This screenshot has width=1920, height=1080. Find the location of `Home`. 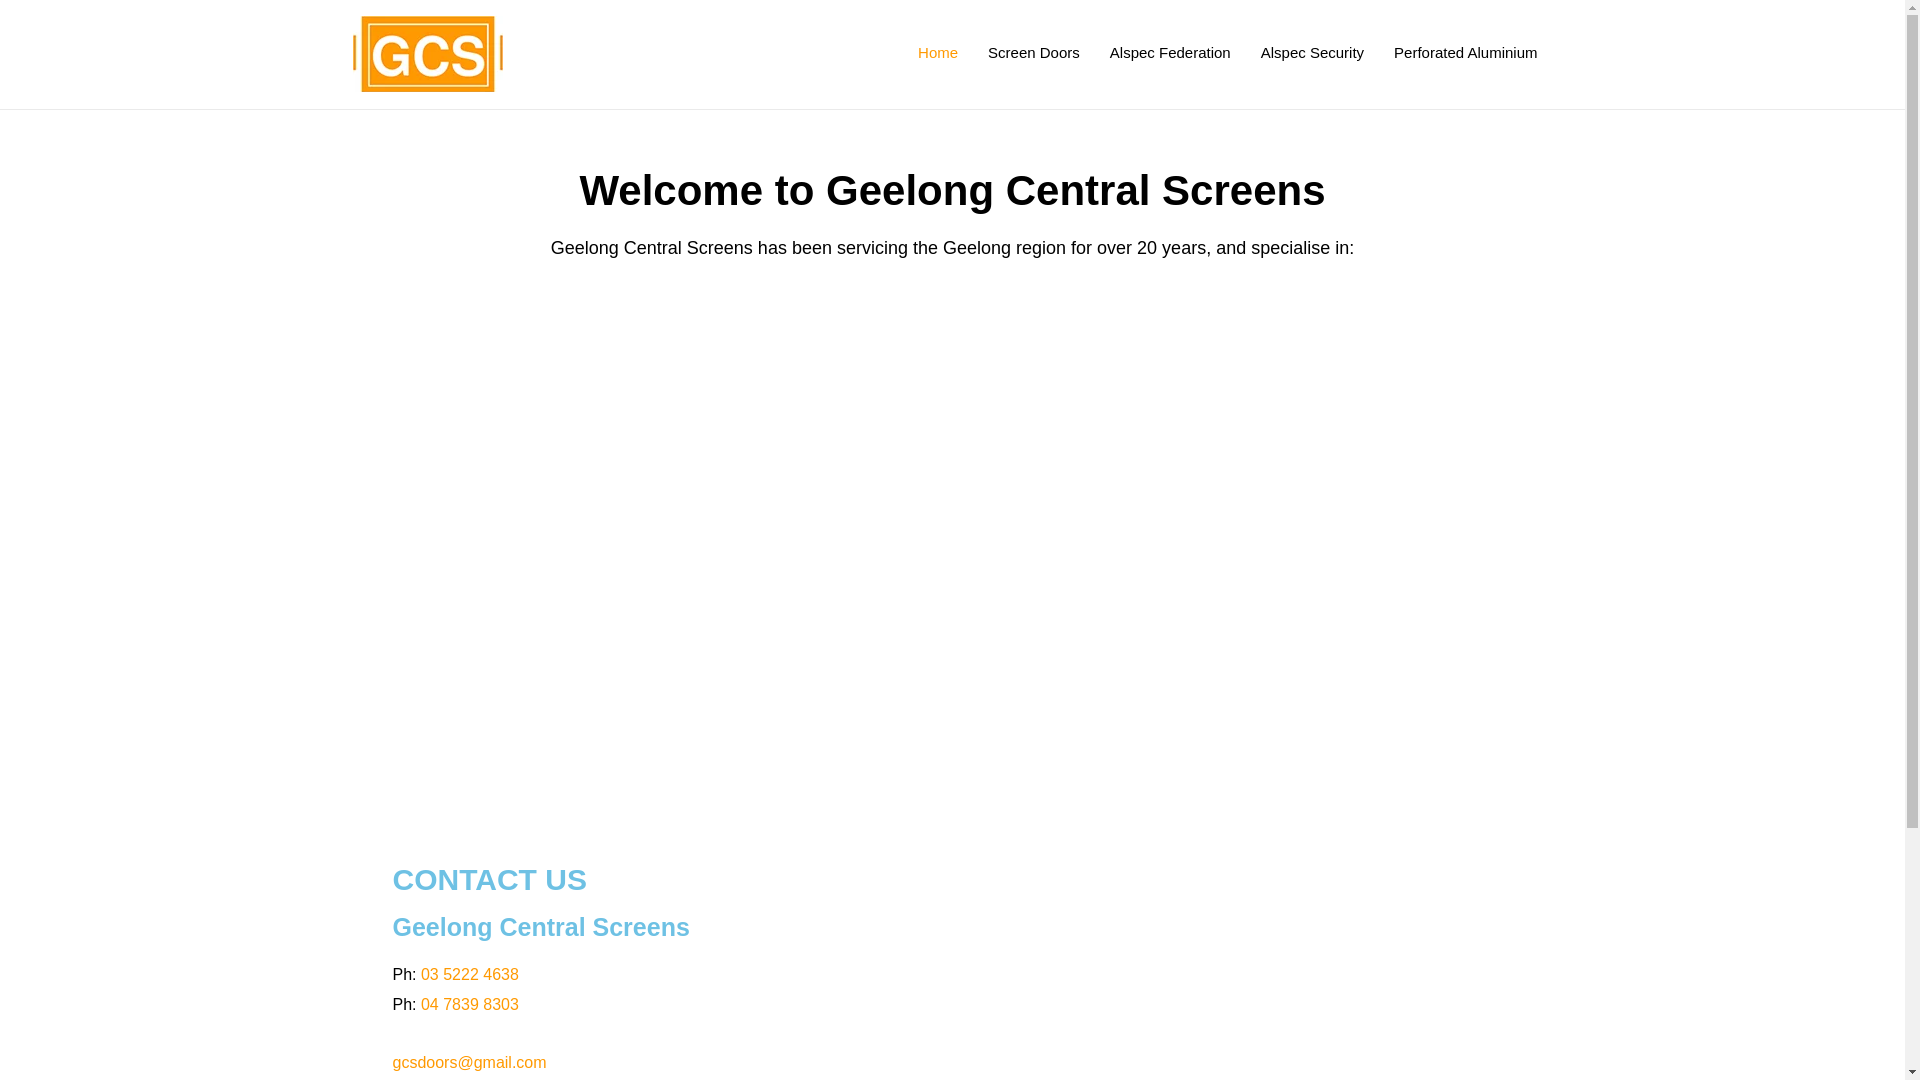

Home is located at coordinates (938, 52).